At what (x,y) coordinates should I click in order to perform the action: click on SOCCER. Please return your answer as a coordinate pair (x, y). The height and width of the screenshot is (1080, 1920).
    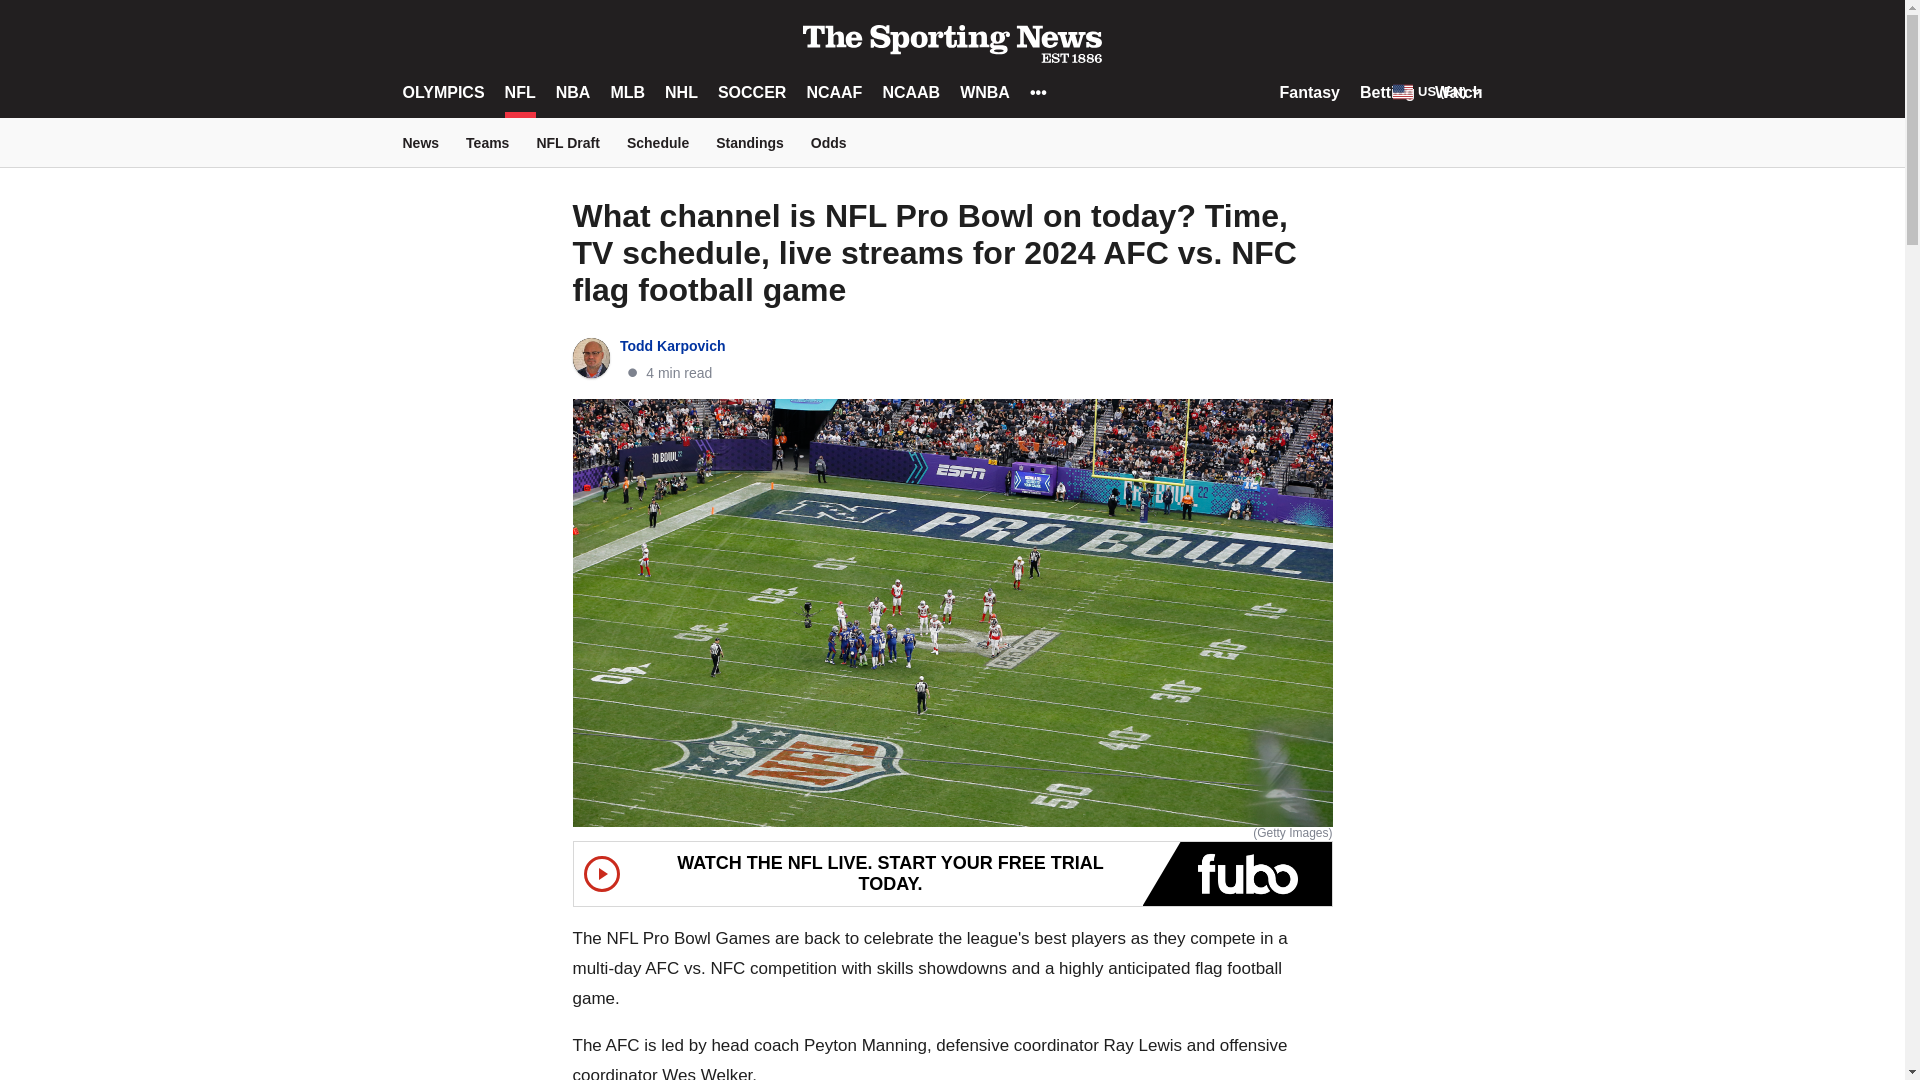
    Looking at the image, I should click on (752, 92).